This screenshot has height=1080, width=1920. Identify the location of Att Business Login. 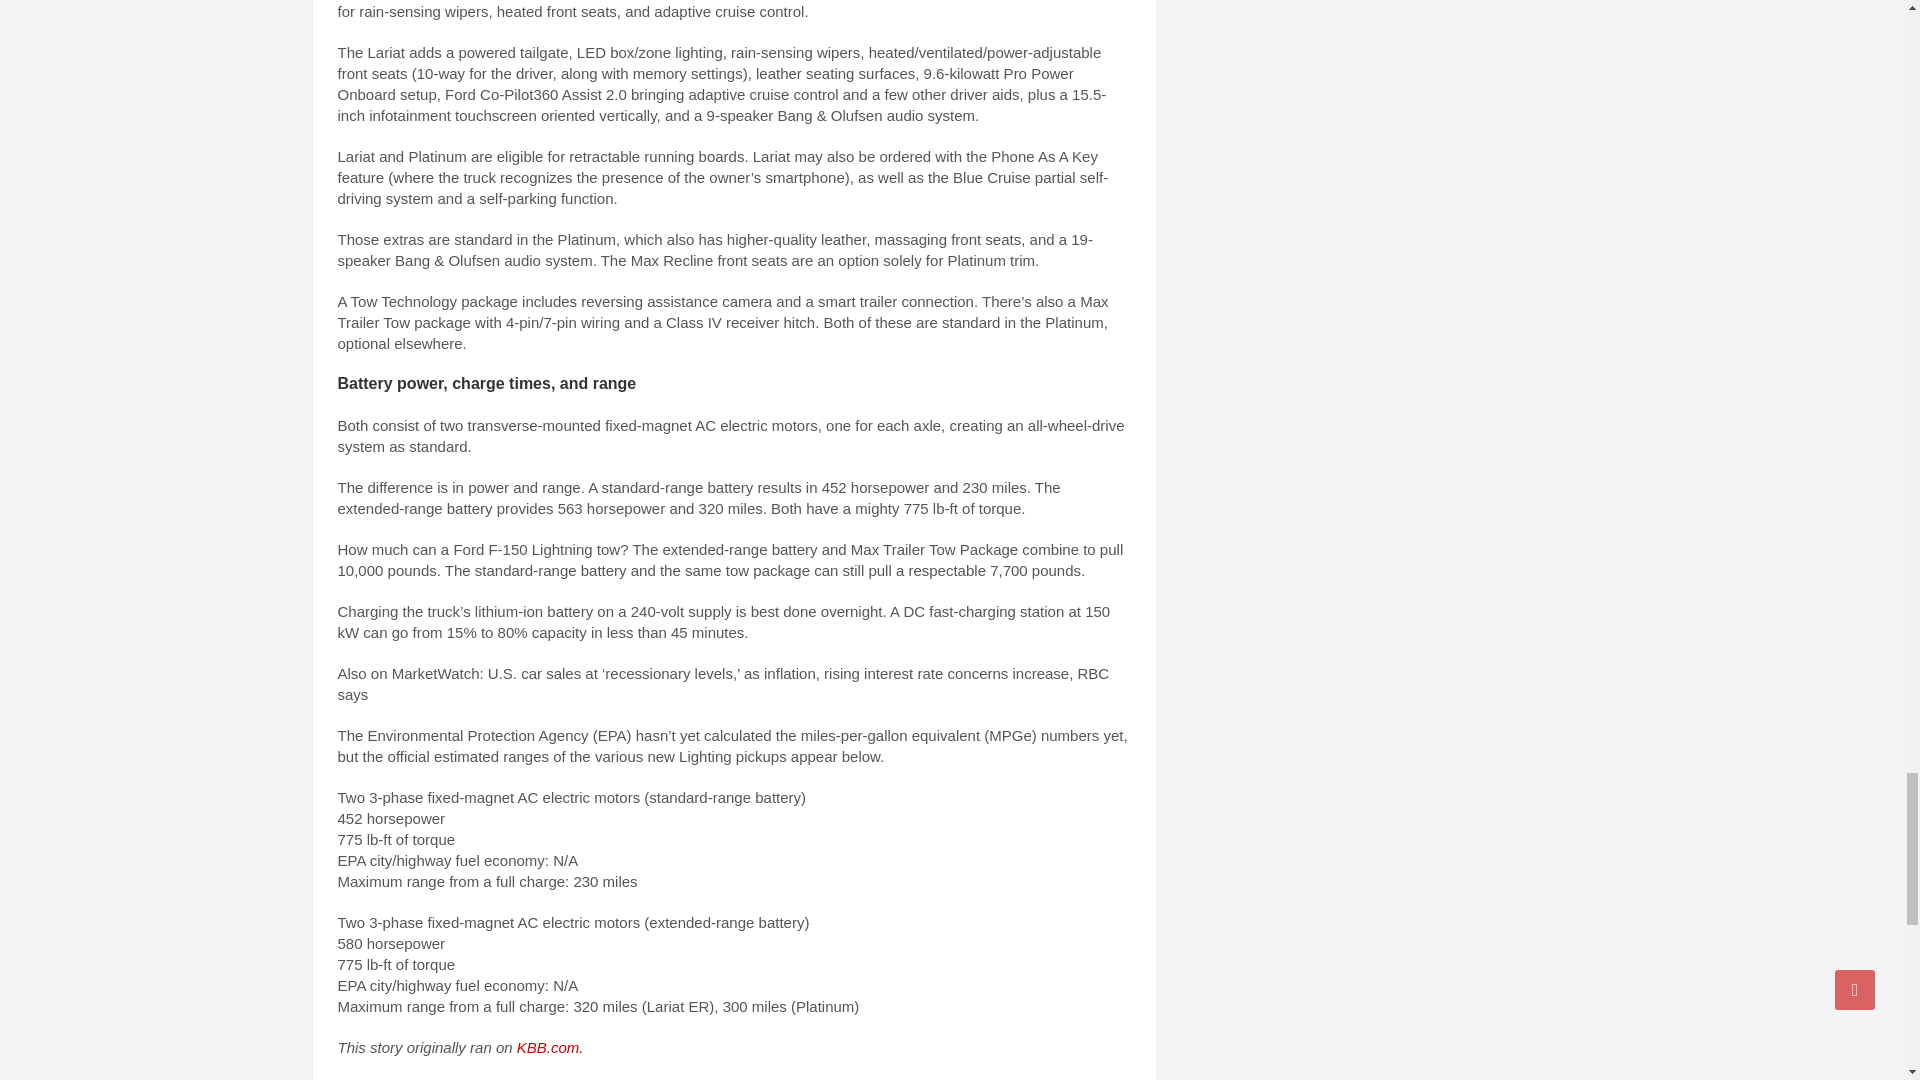
(844, 1078).